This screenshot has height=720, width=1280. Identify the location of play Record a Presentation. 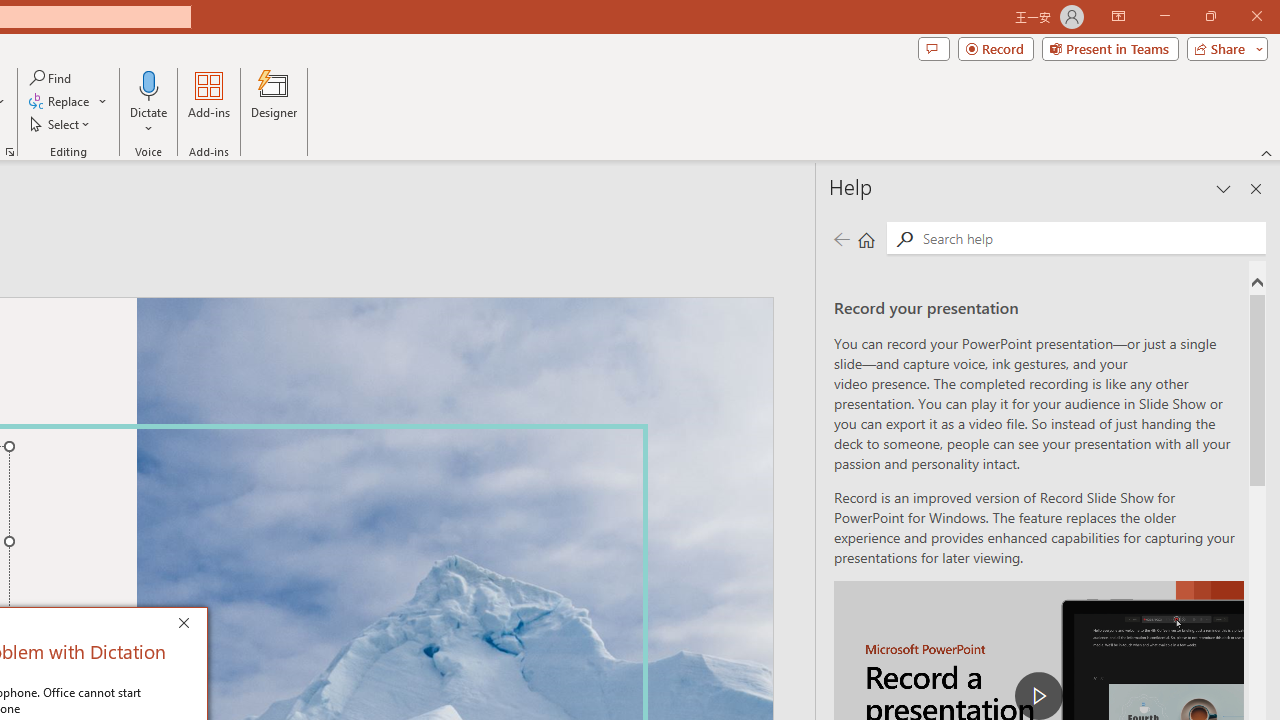
(1038, 696).